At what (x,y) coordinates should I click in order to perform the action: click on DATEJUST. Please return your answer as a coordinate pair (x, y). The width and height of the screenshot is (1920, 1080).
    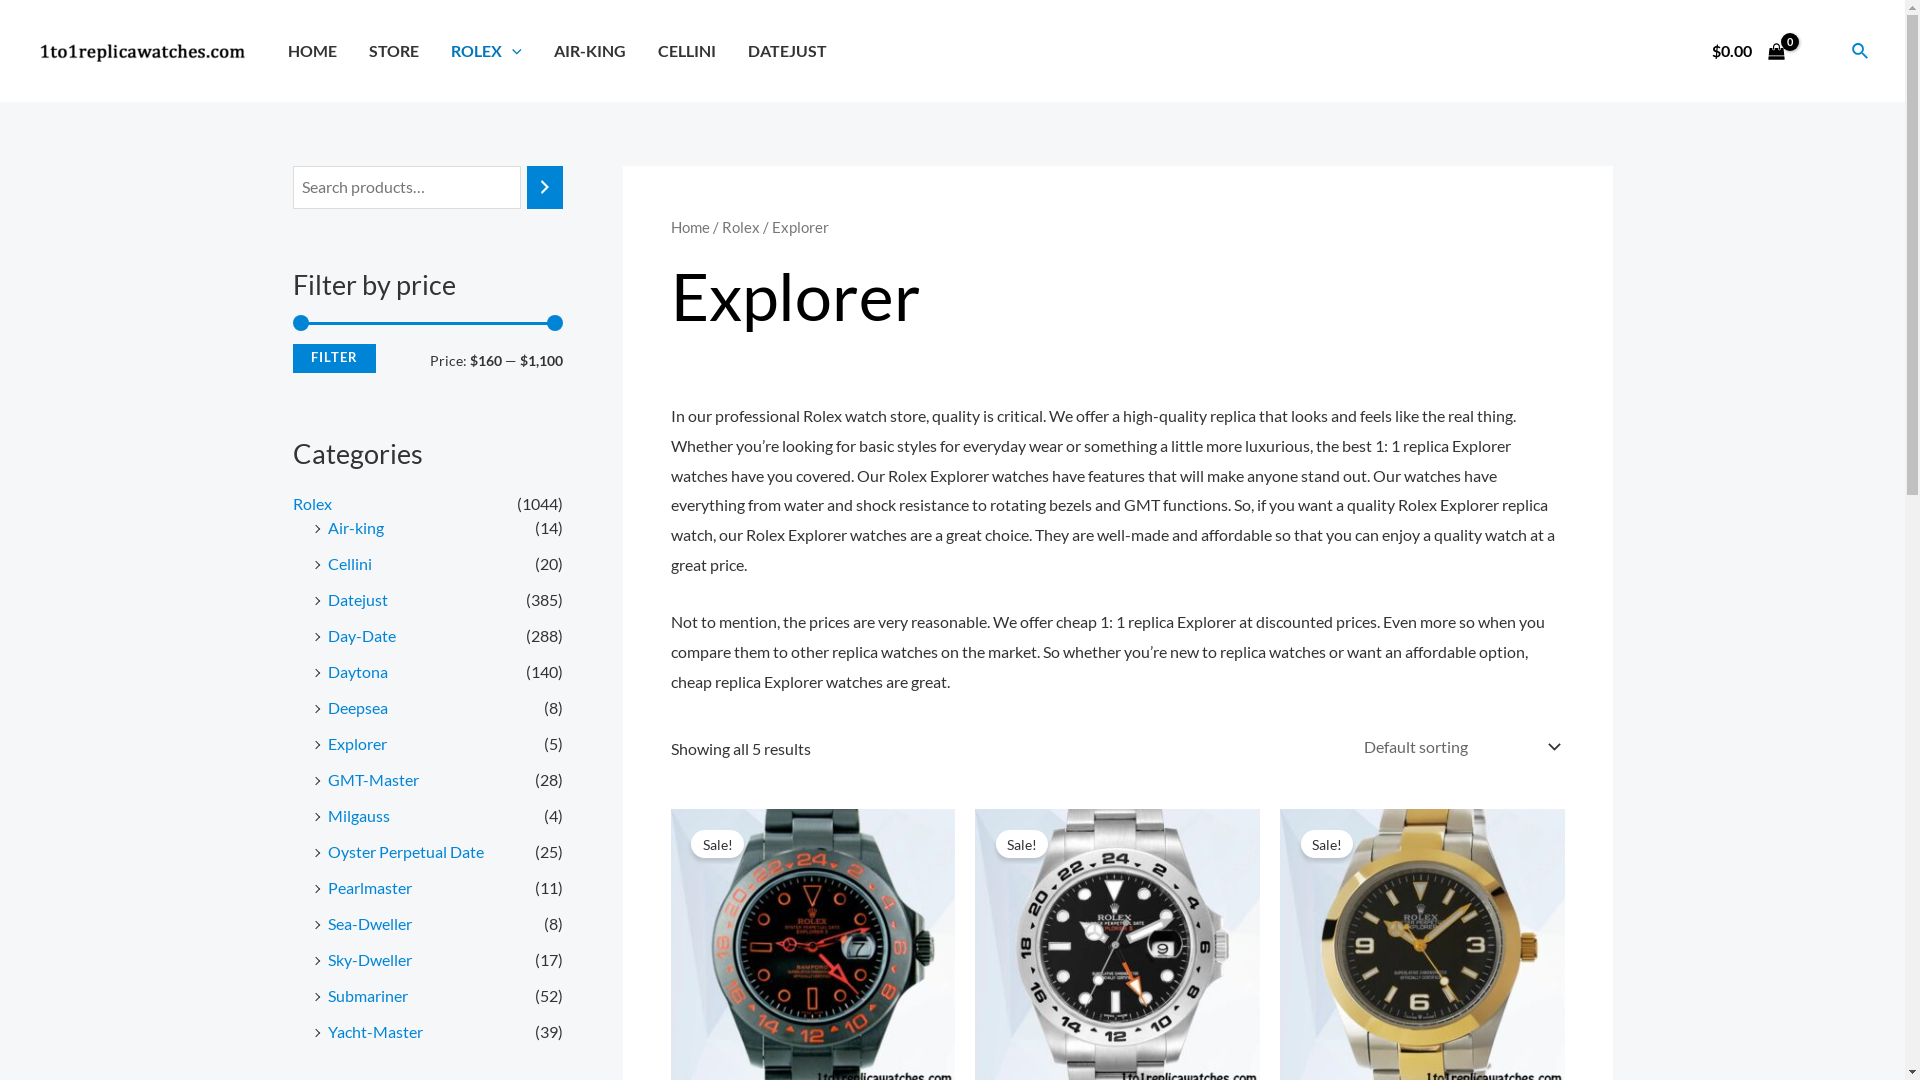
    Looking at the image, I should click on (788, 51).